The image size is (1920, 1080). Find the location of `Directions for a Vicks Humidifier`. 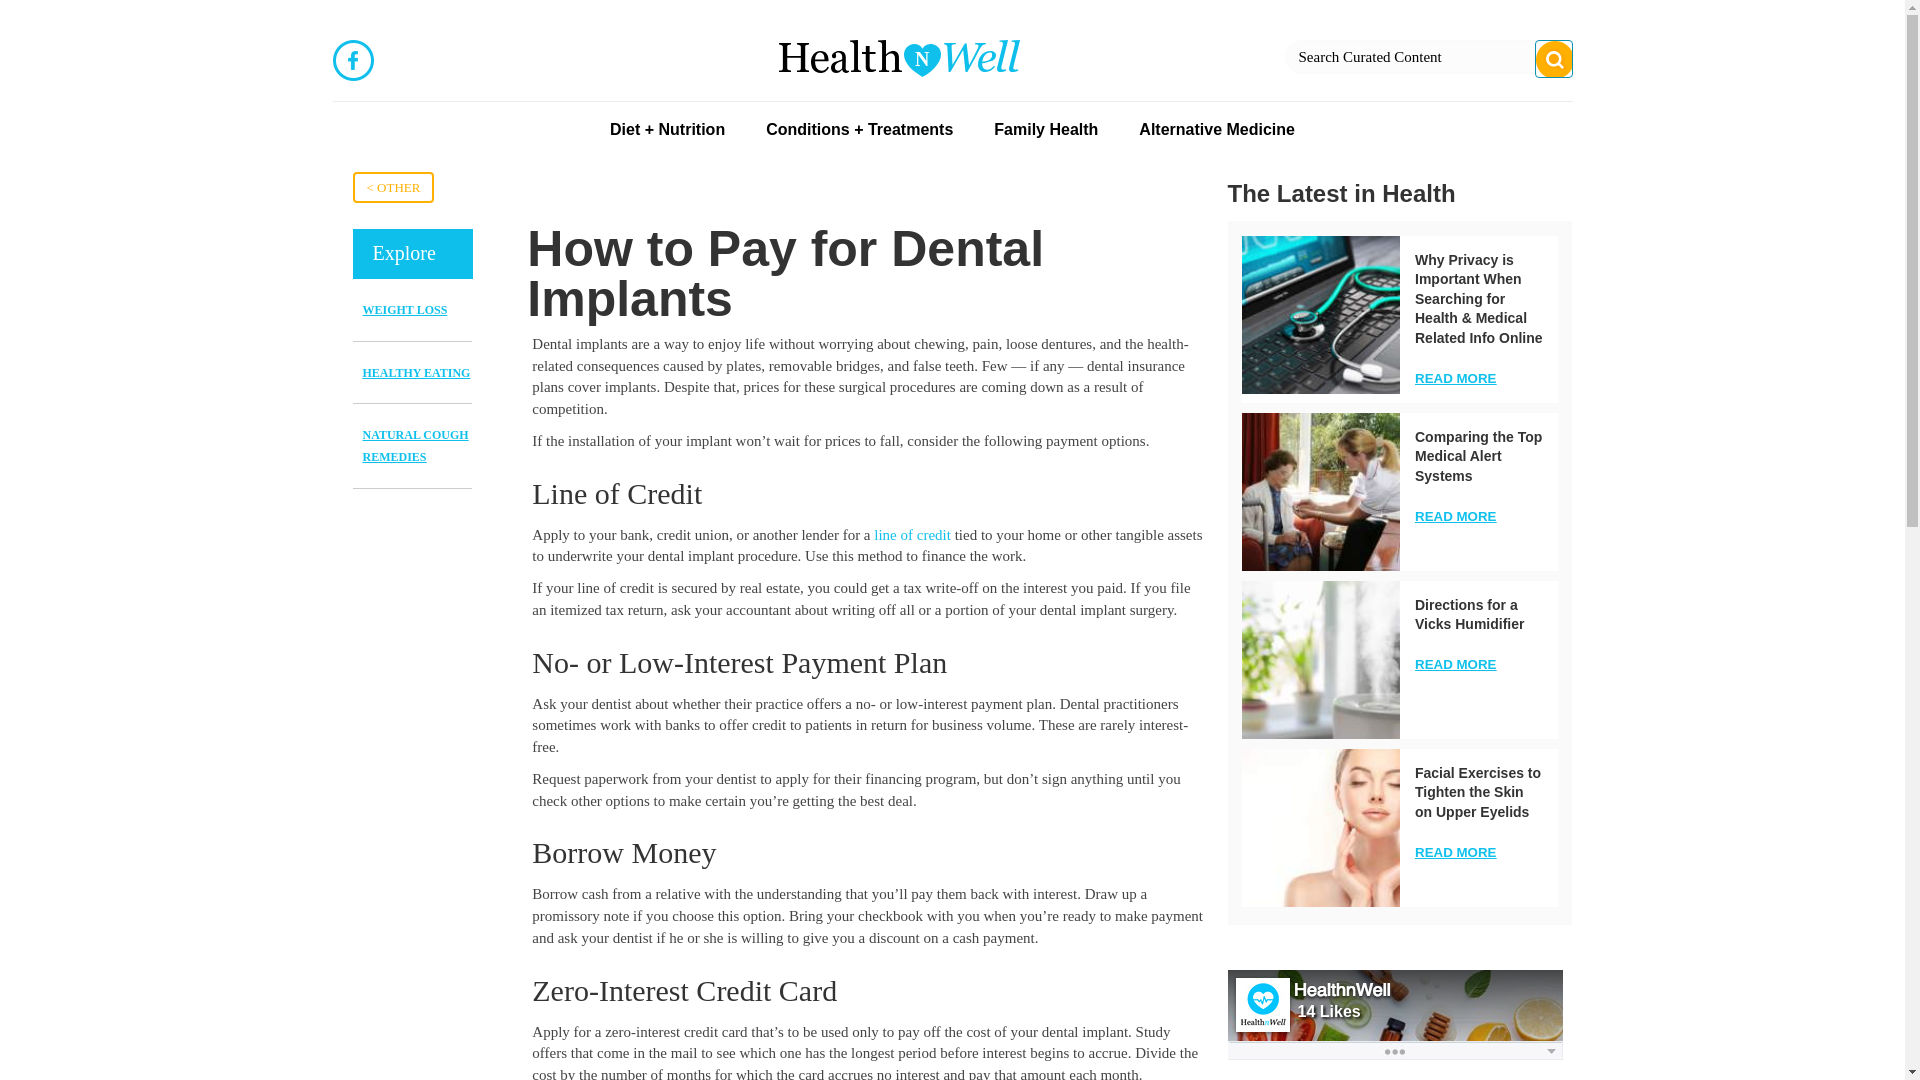

Directions for a Vicks Humidifier is located at coordinates (1470, 614).